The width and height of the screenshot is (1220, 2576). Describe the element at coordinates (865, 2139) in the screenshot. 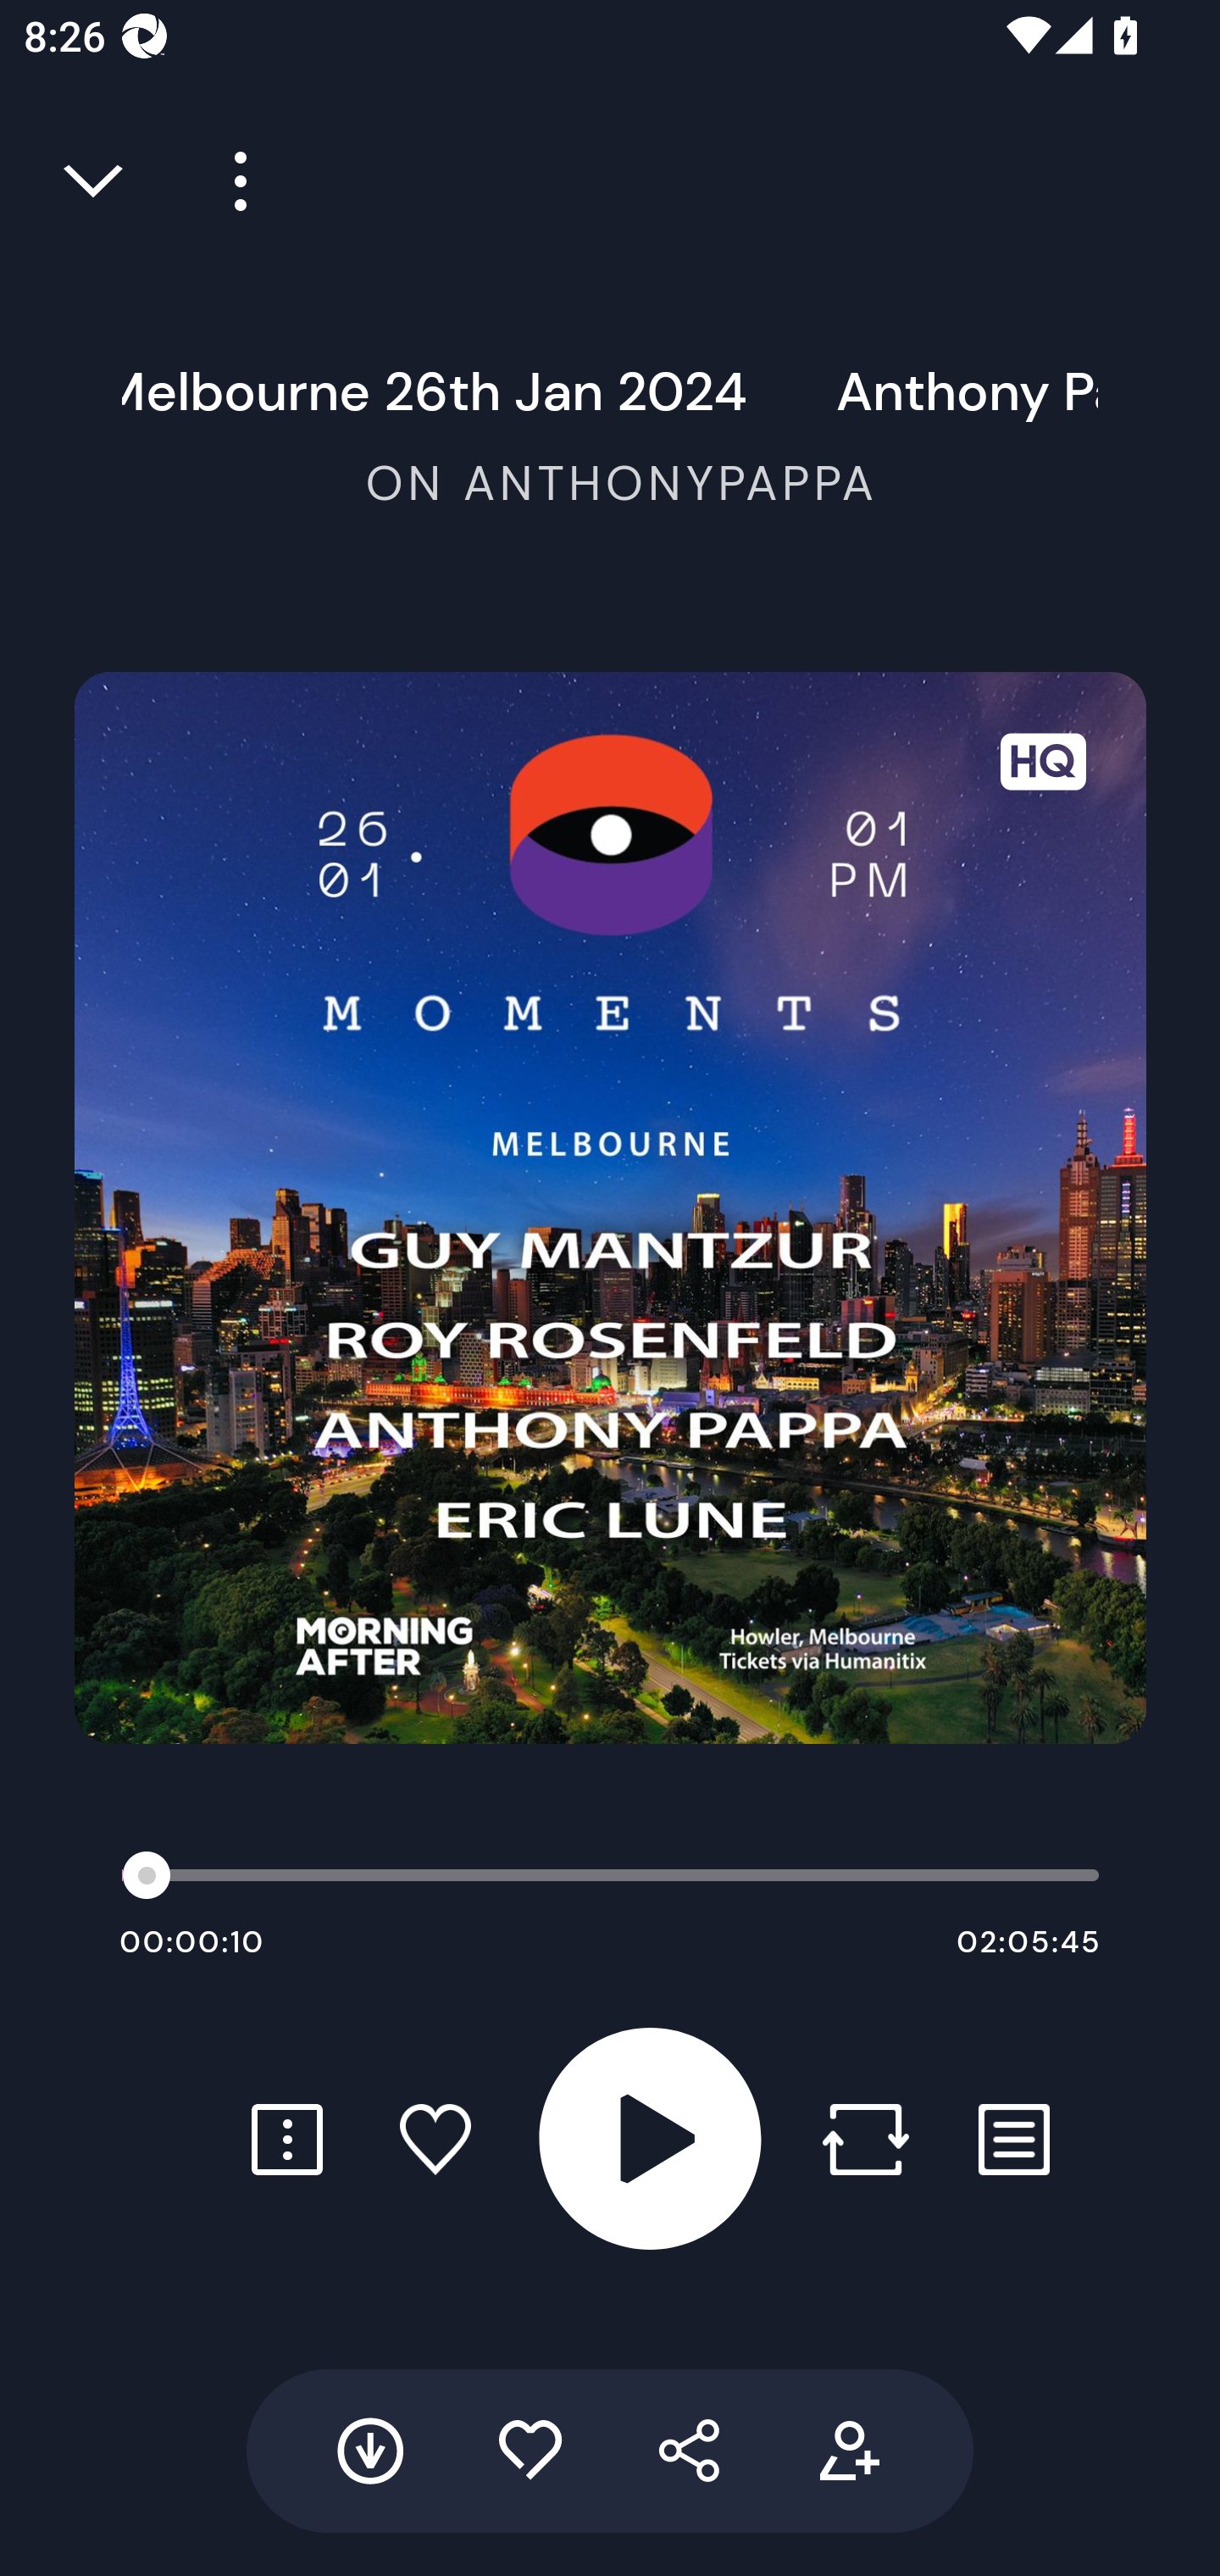

I see `Repost button` at that location.